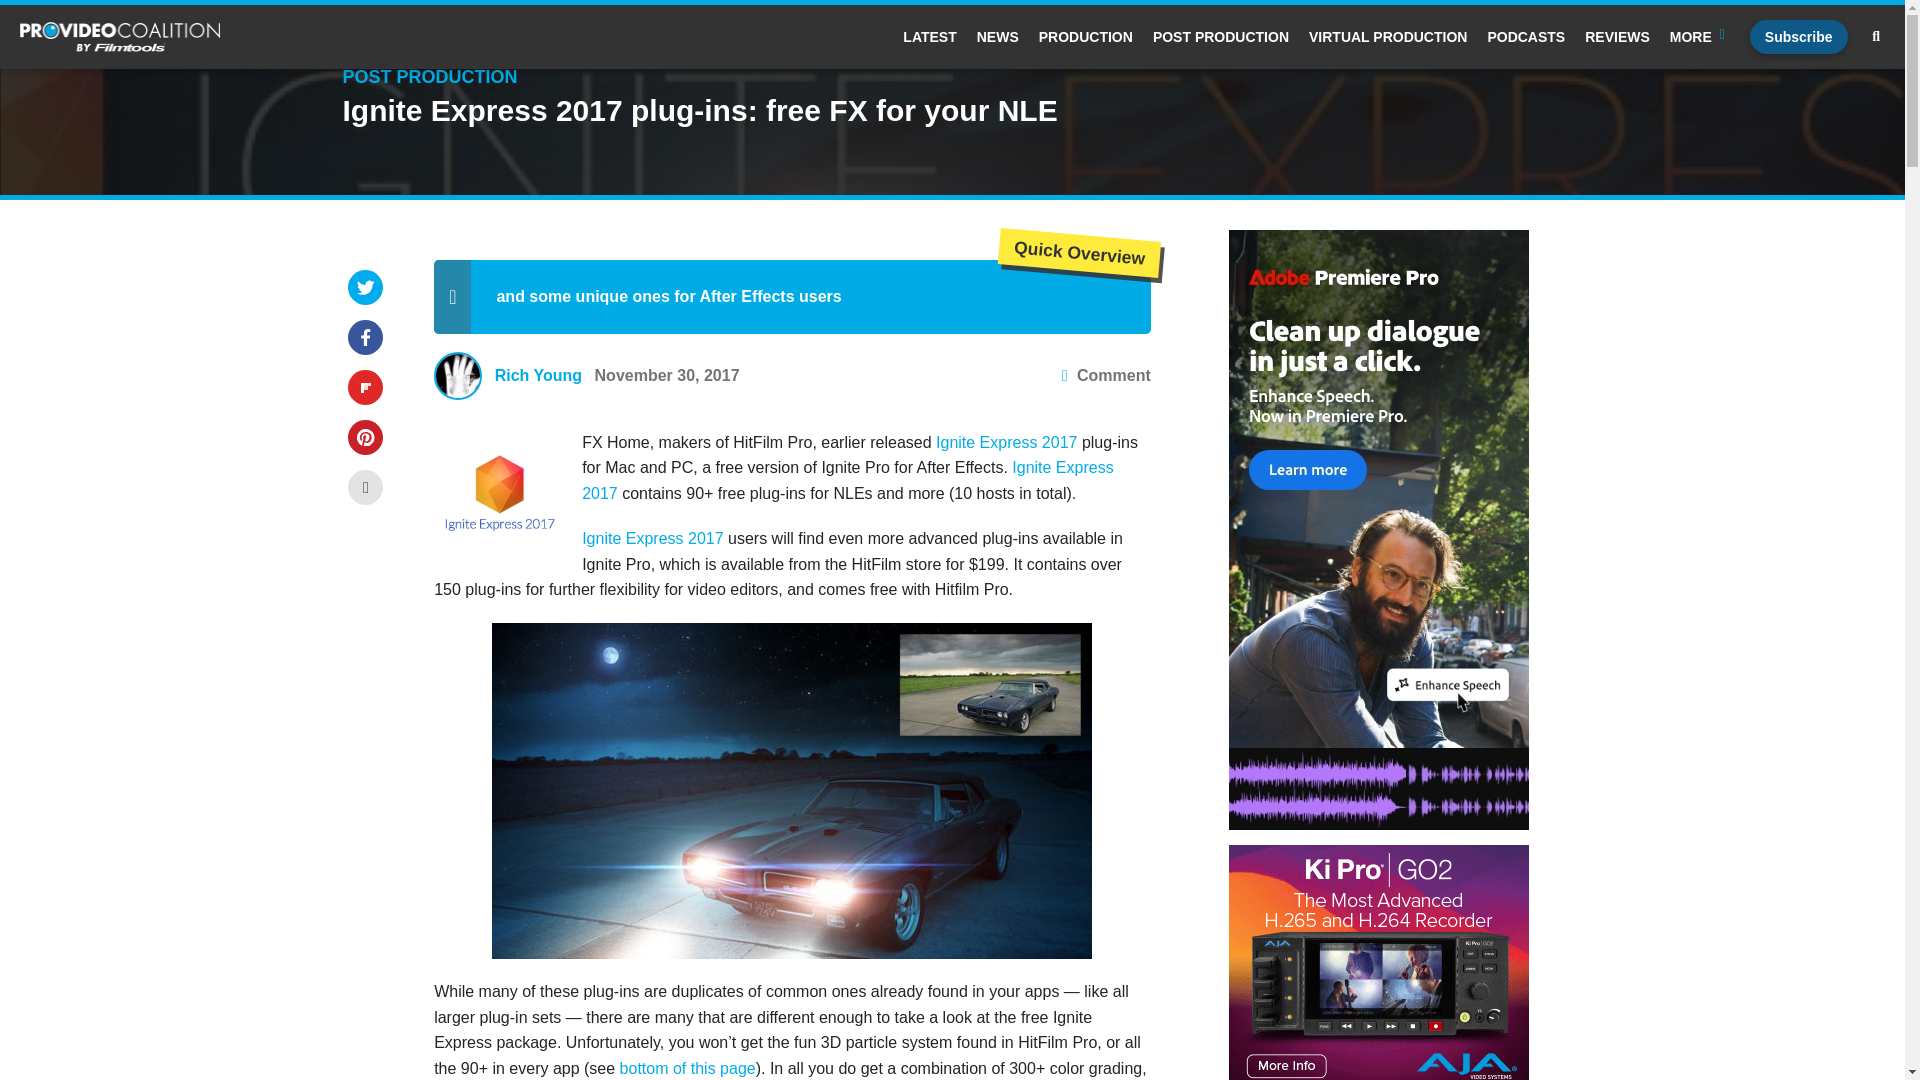  Describe the element at coordinates (688, 1068) in the screenshot. I see `bottom of this page` at that location.